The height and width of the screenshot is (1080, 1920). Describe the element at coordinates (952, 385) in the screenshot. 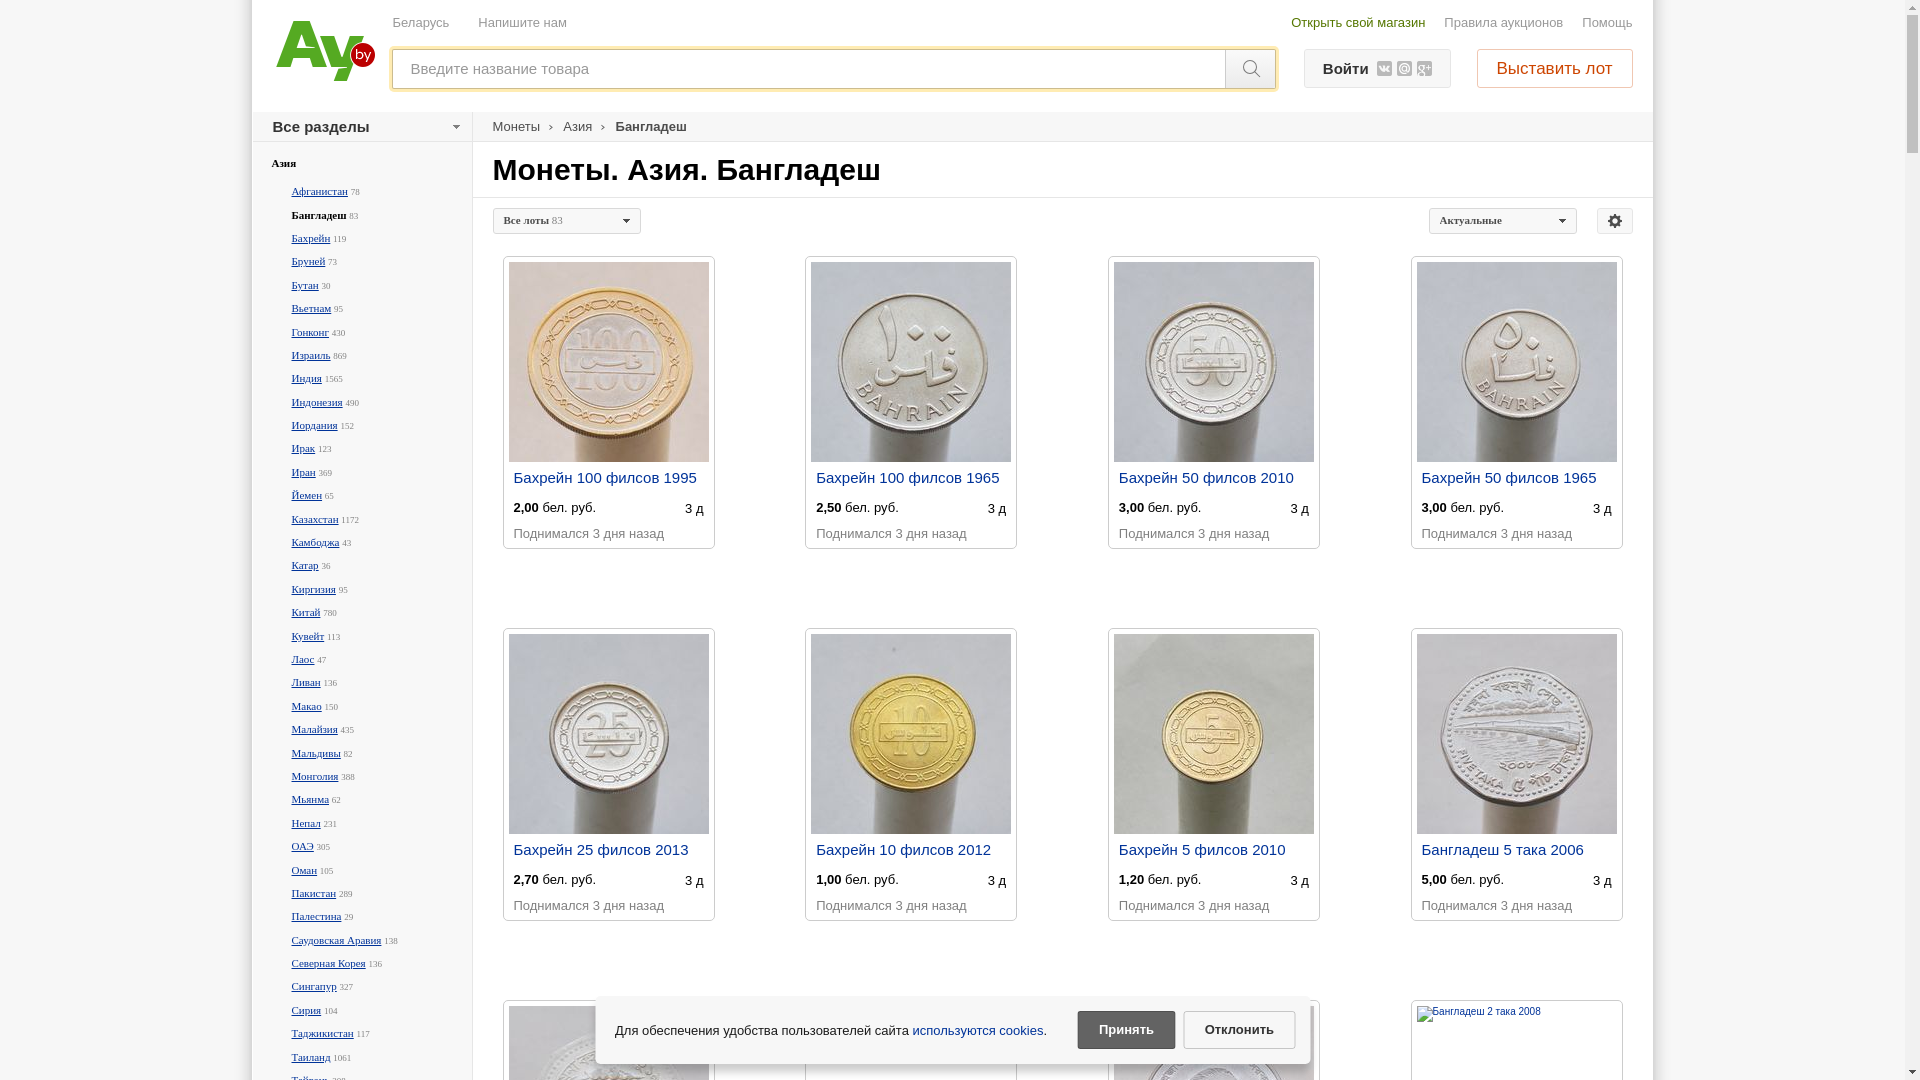

I see `pp` at that location.